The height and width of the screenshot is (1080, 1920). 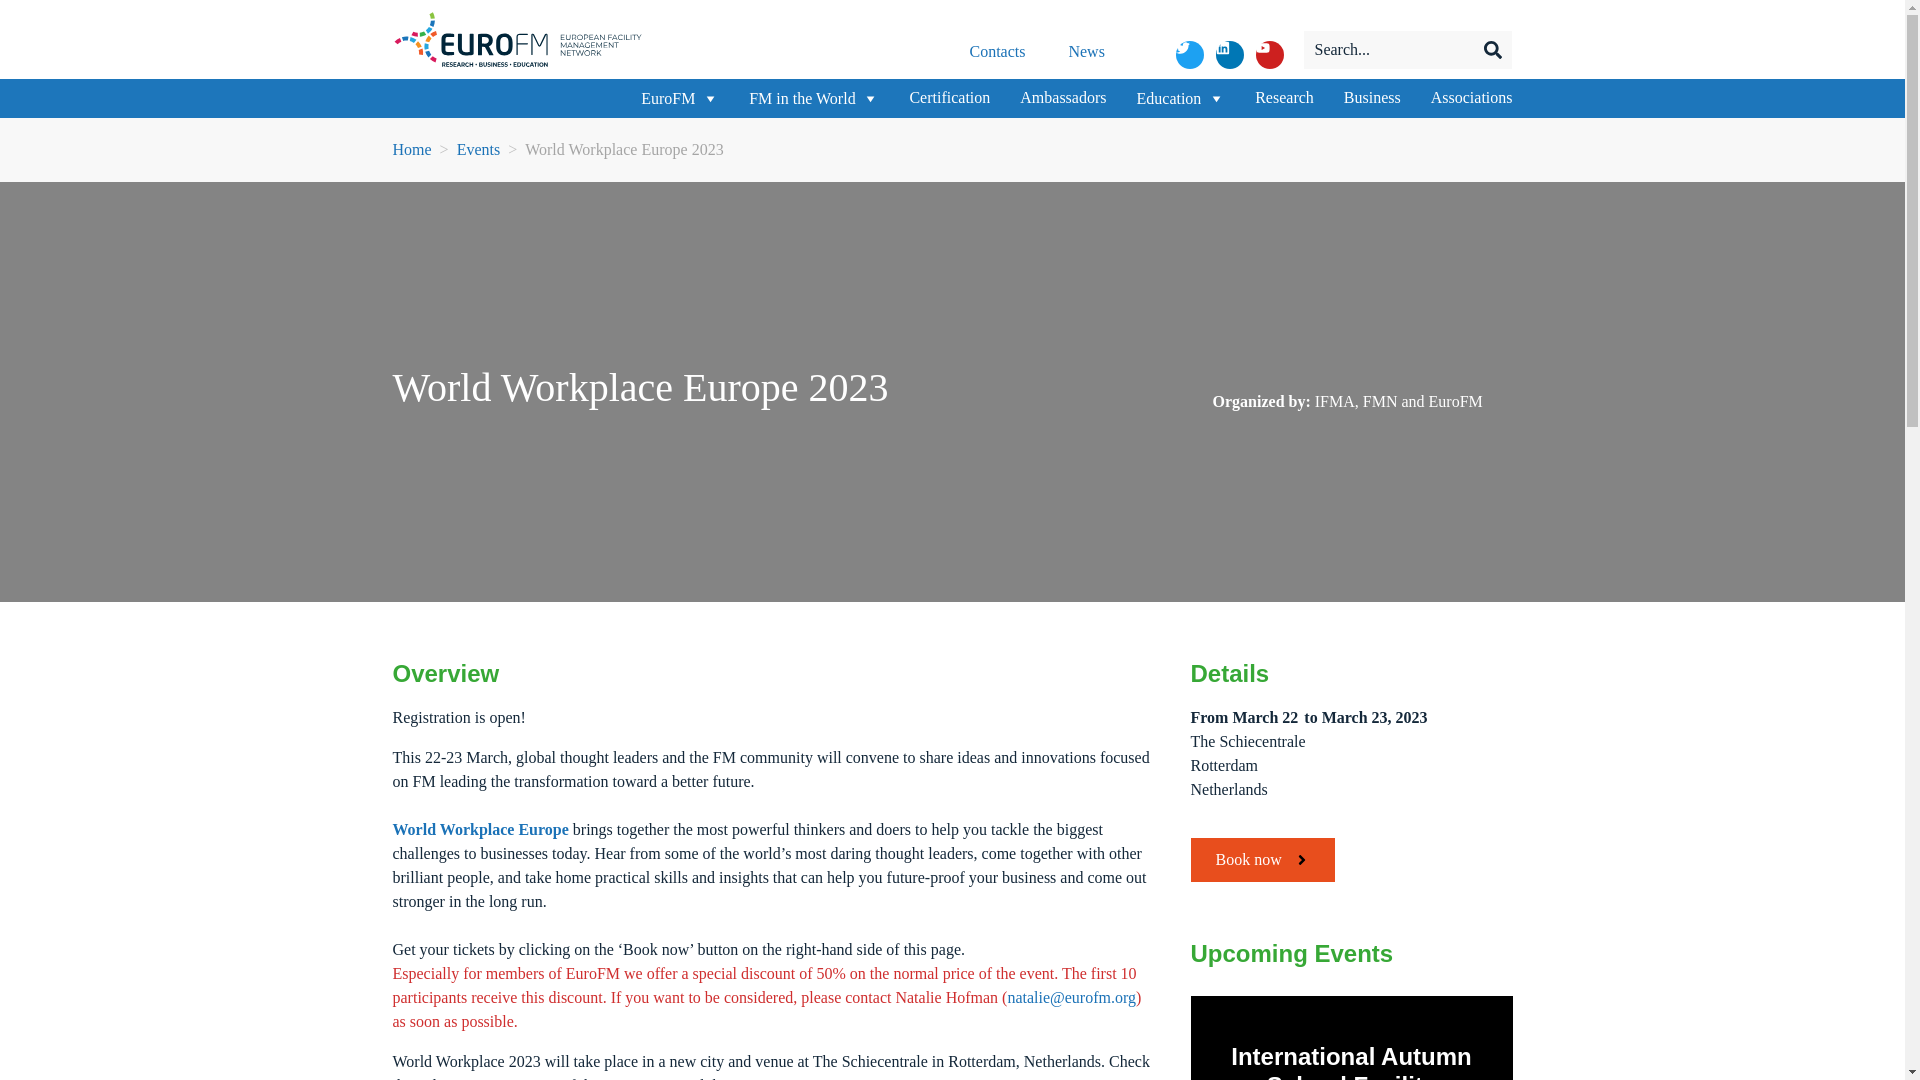 I want to click on Associations, so click(x=1471, y=97).